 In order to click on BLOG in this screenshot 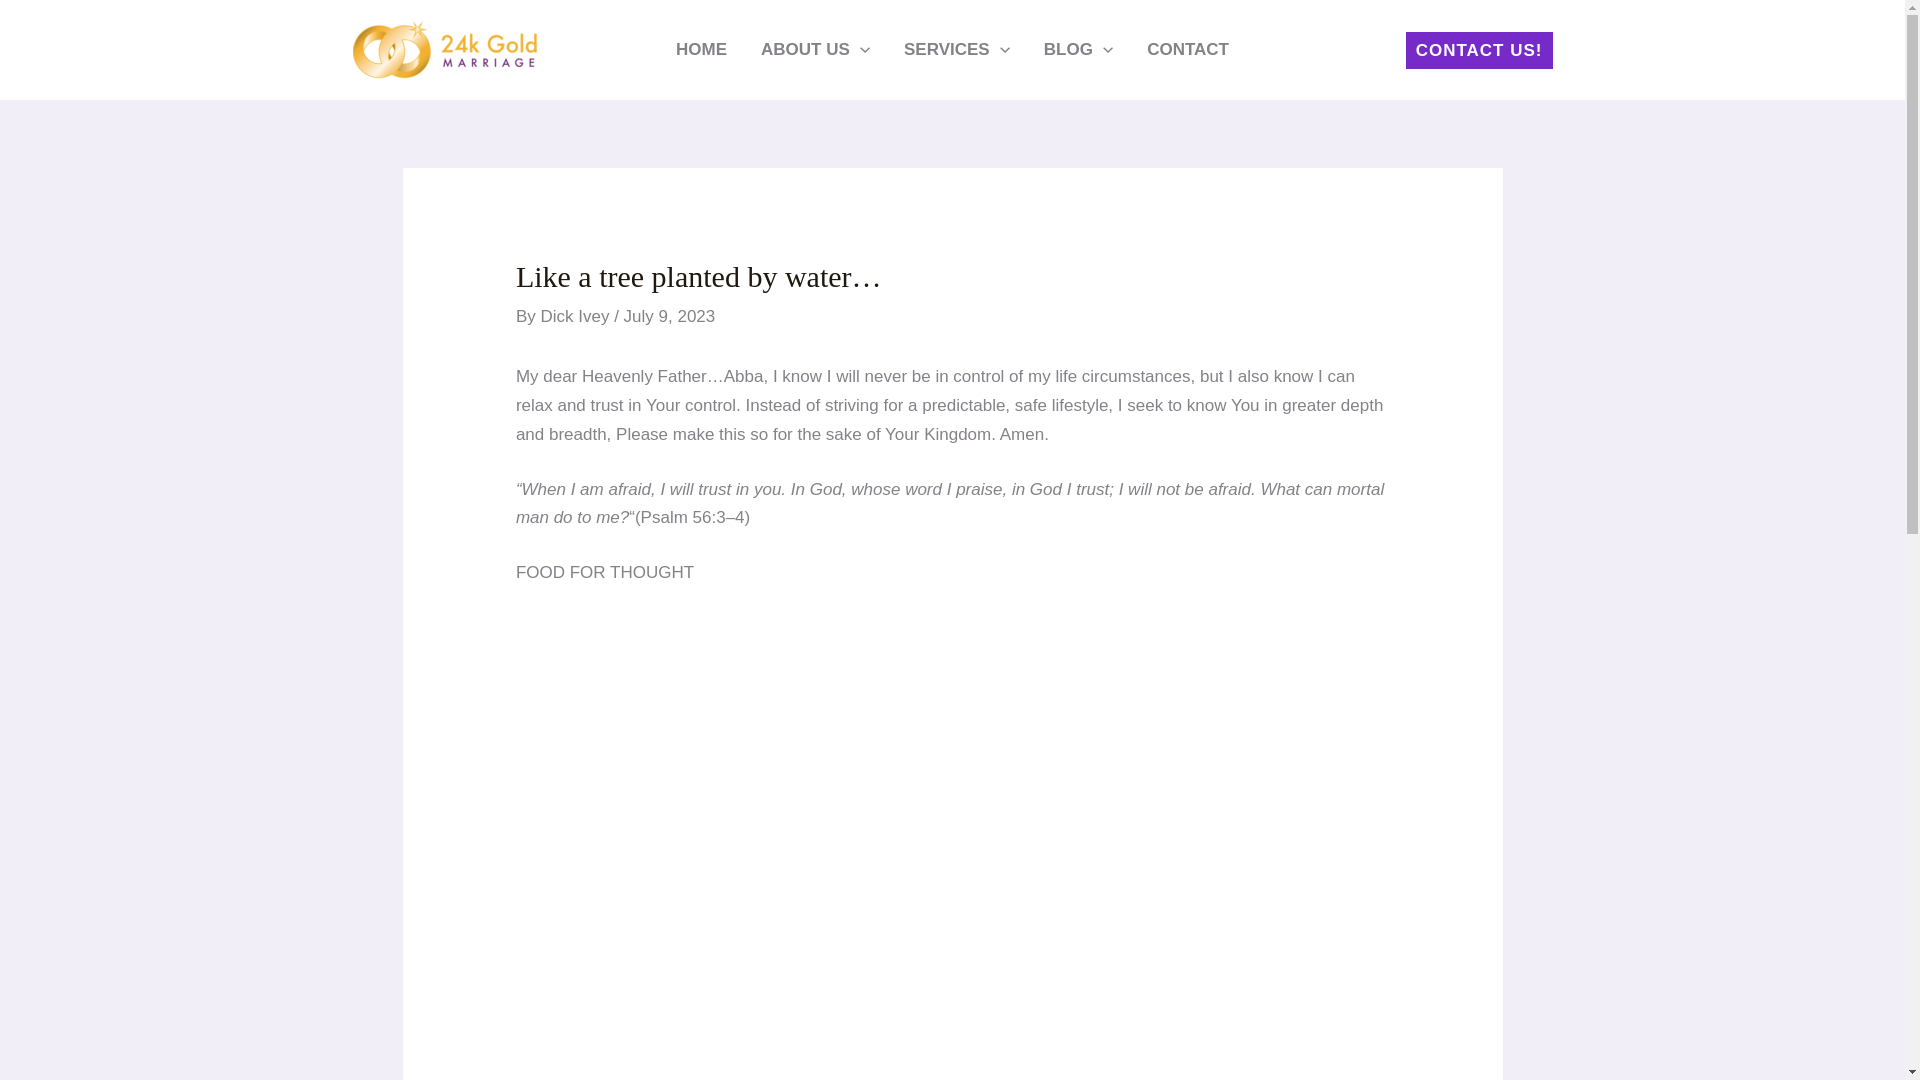, I will do `click(1078, 50)`.